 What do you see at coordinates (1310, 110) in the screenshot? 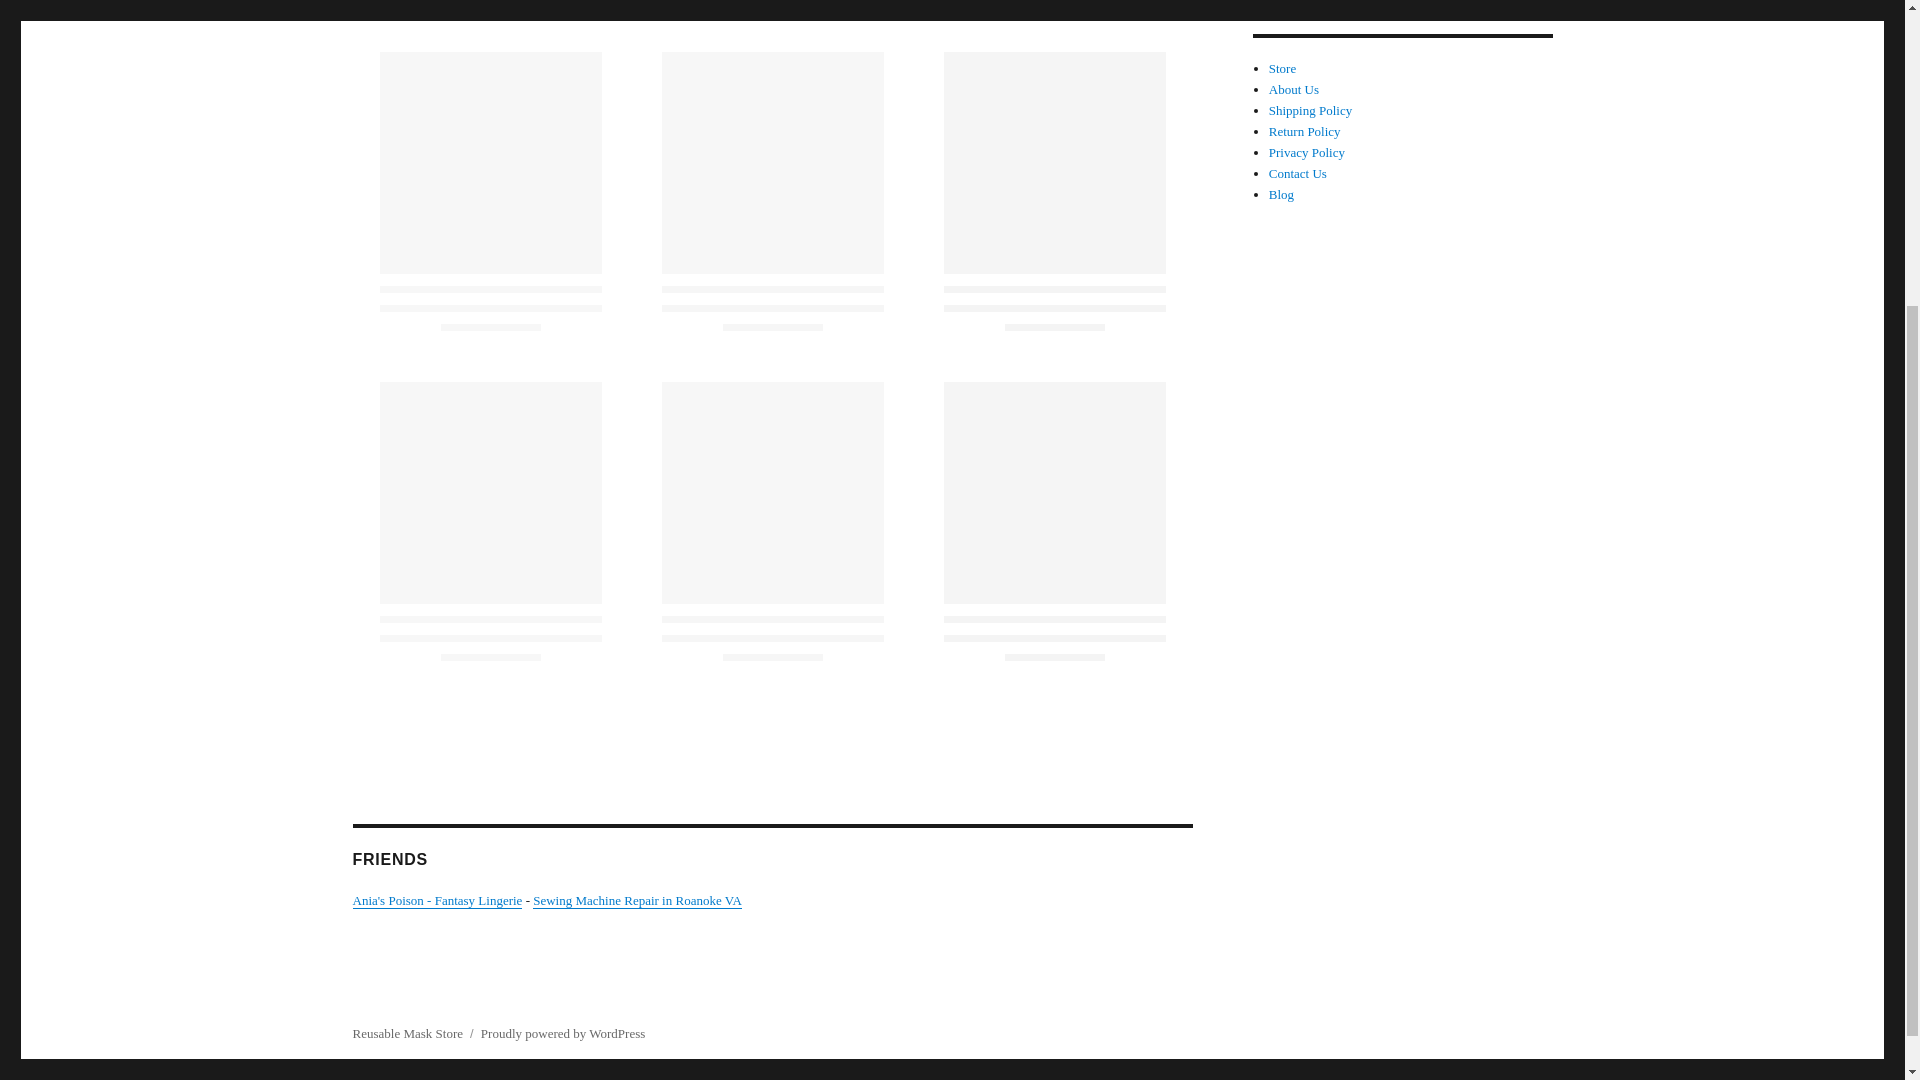
I see `Shipping Policy` at bounding box center [1310, 110].